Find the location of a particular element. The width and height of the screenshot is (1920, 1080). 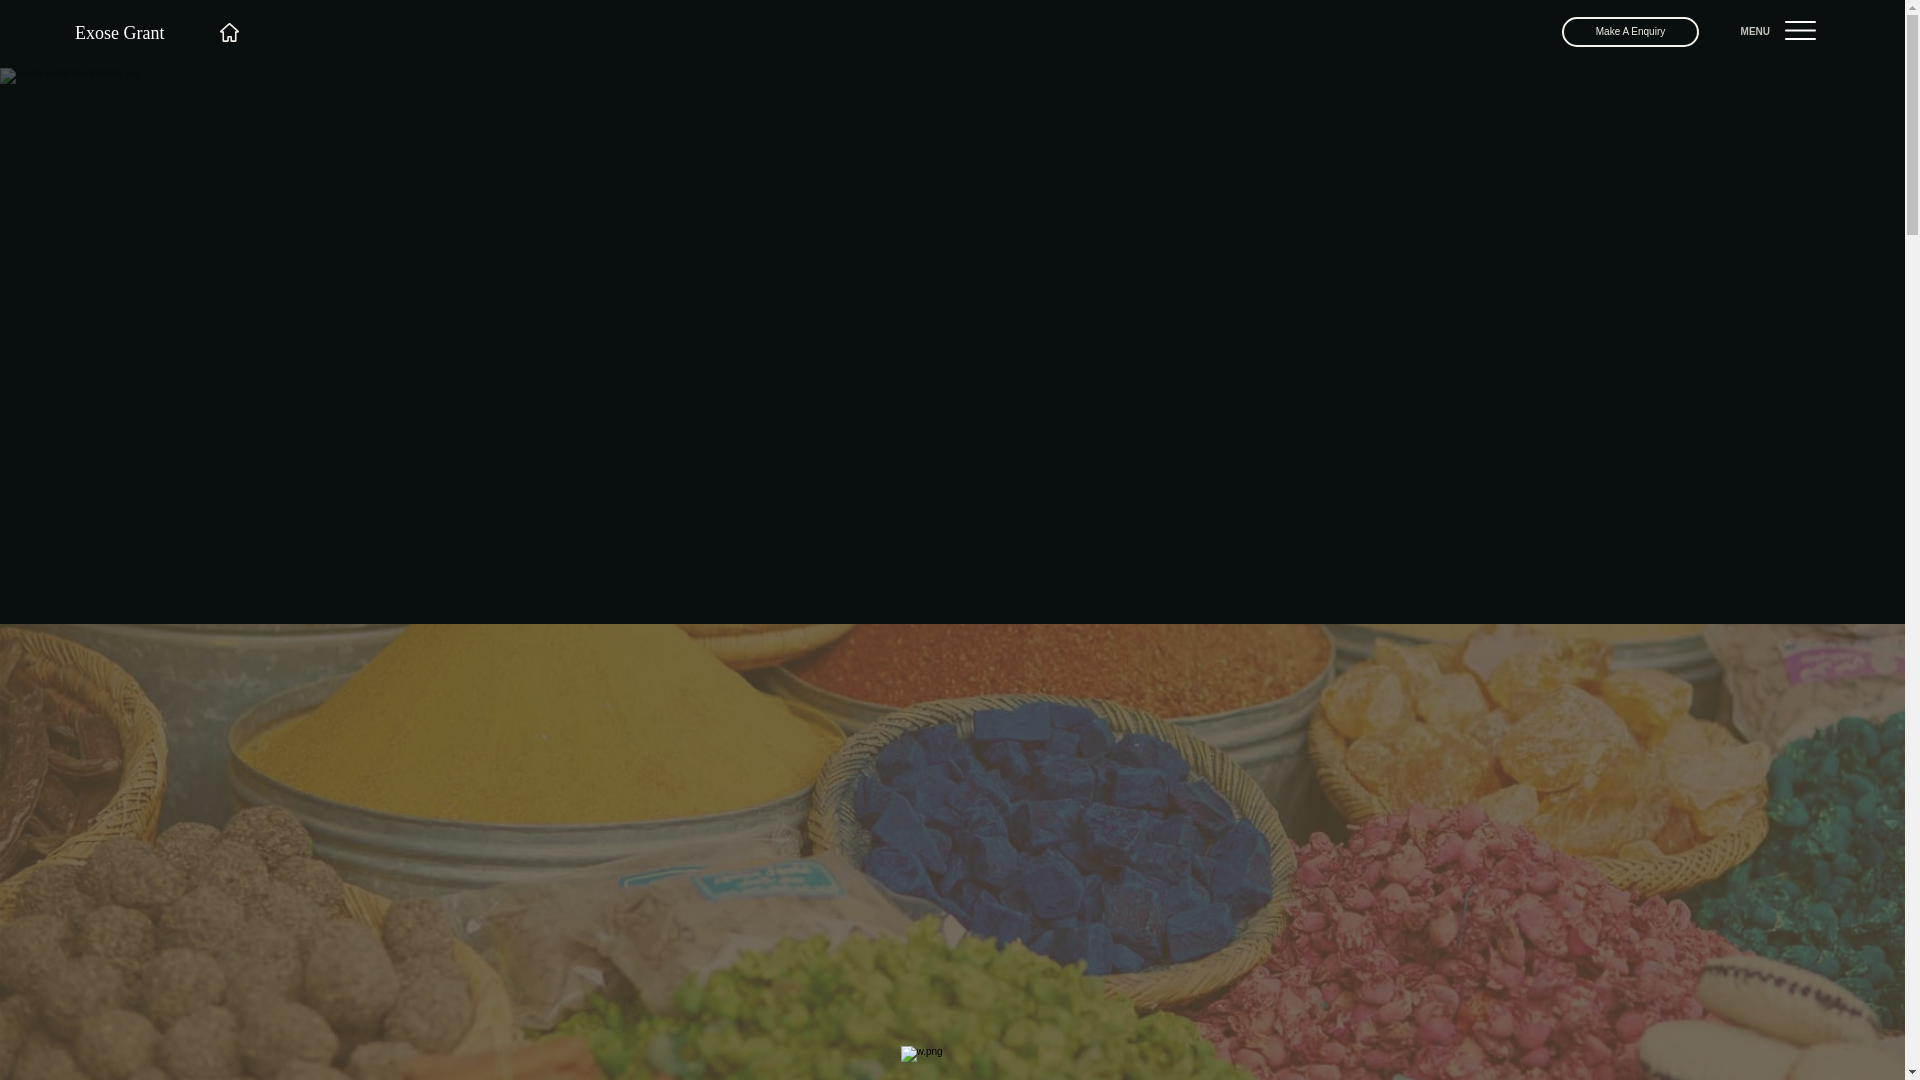

Make A Enquiry is located at coordinates (1630, 32).